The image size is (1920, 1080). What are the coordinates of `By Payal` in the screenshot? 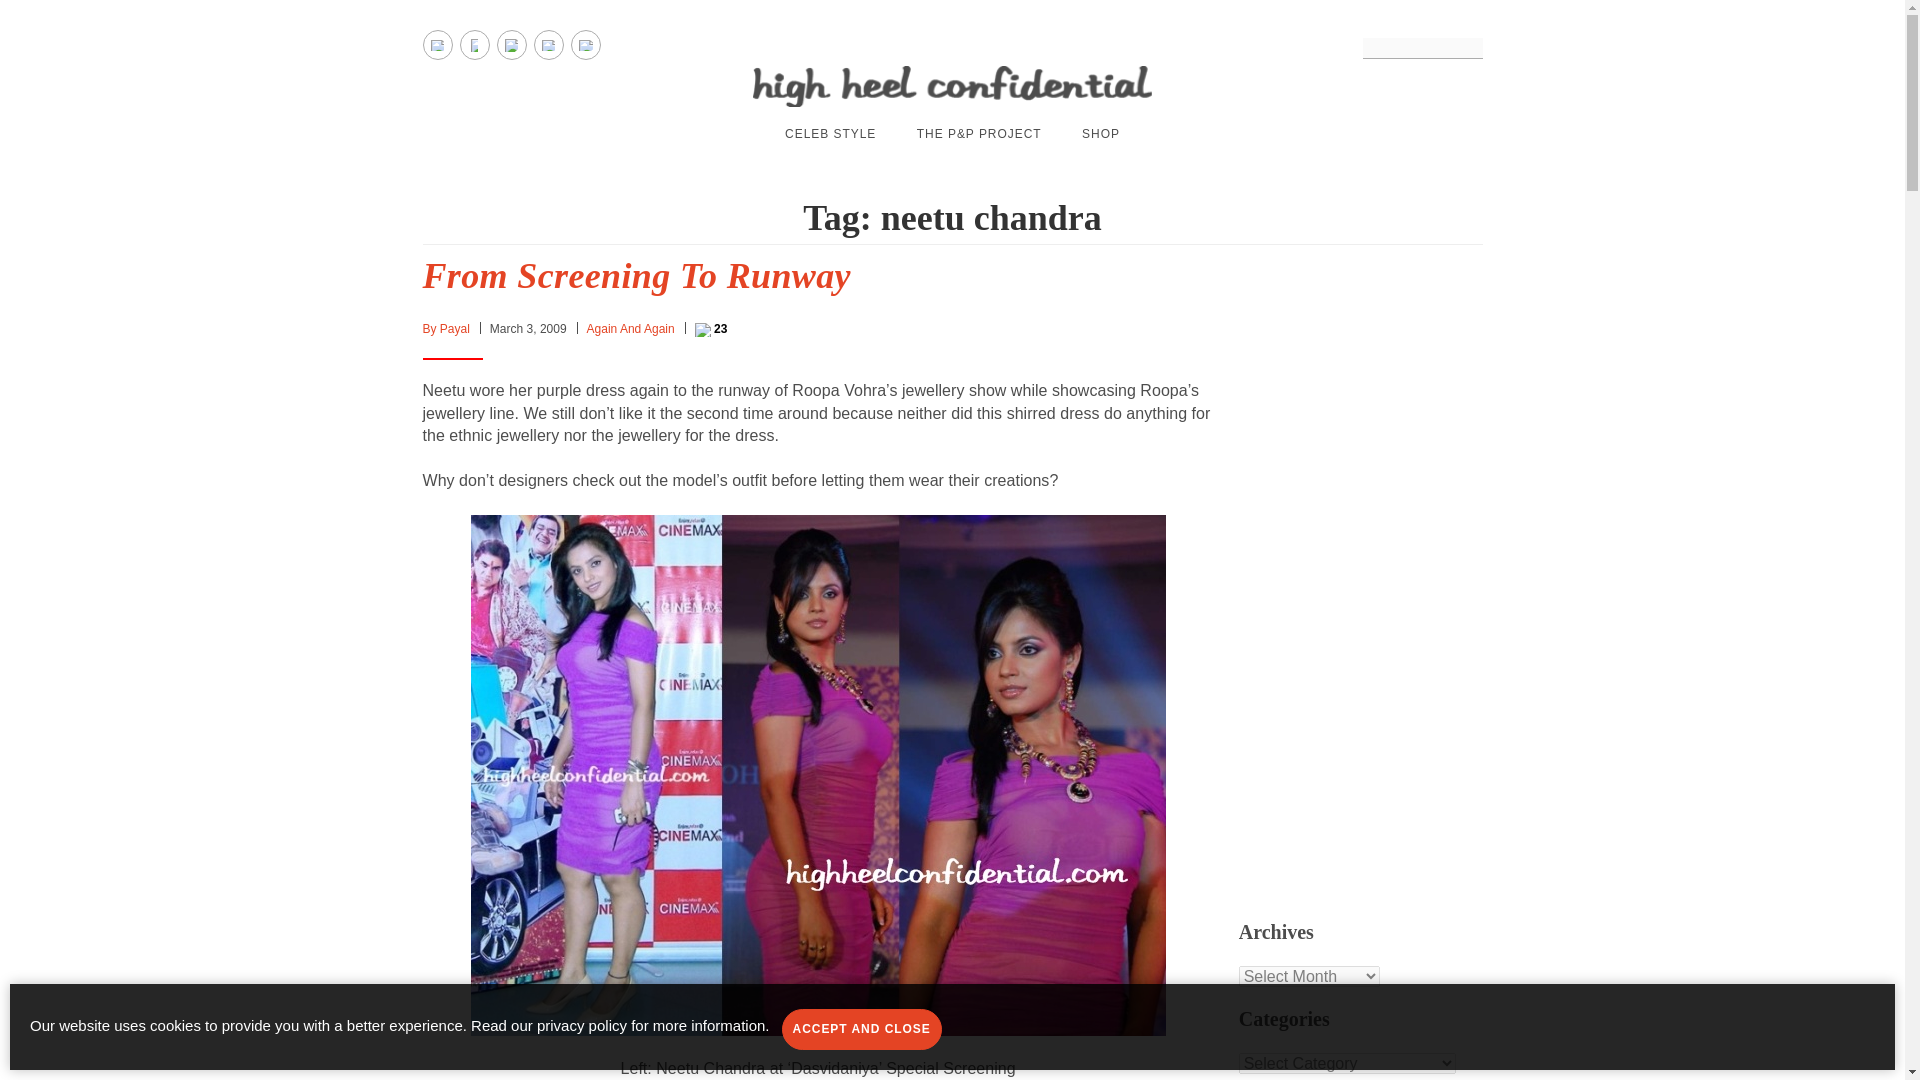 It's located at (445, 328).